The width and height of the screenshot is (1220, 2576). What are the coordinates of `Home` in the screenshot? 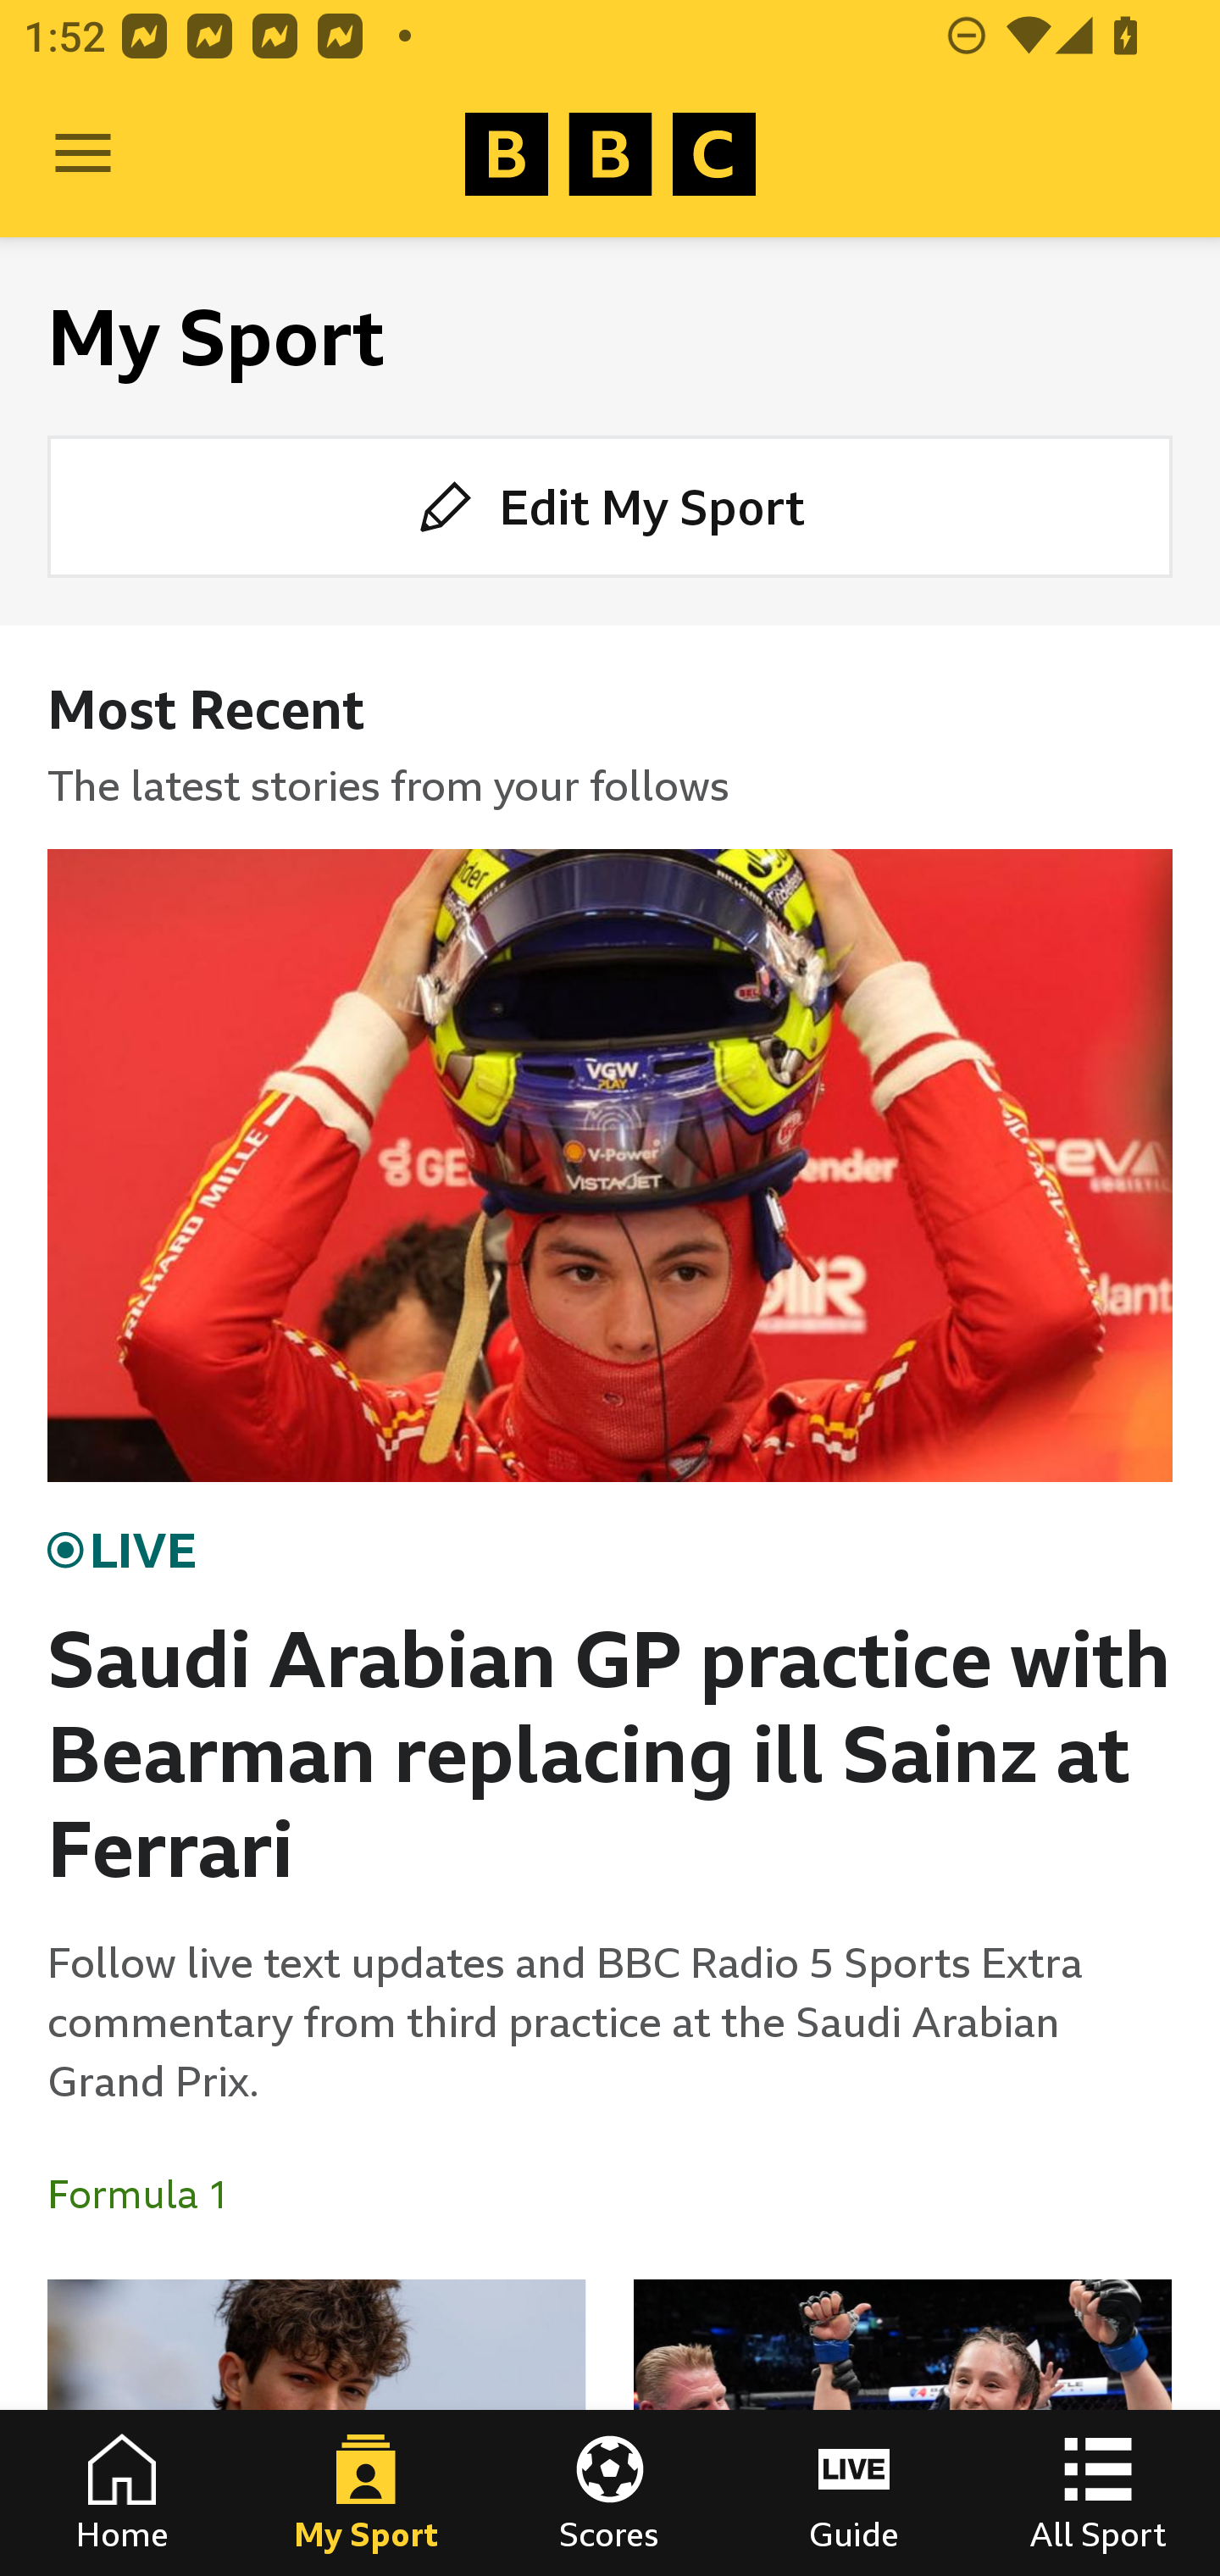 It's located at (122, 2493).